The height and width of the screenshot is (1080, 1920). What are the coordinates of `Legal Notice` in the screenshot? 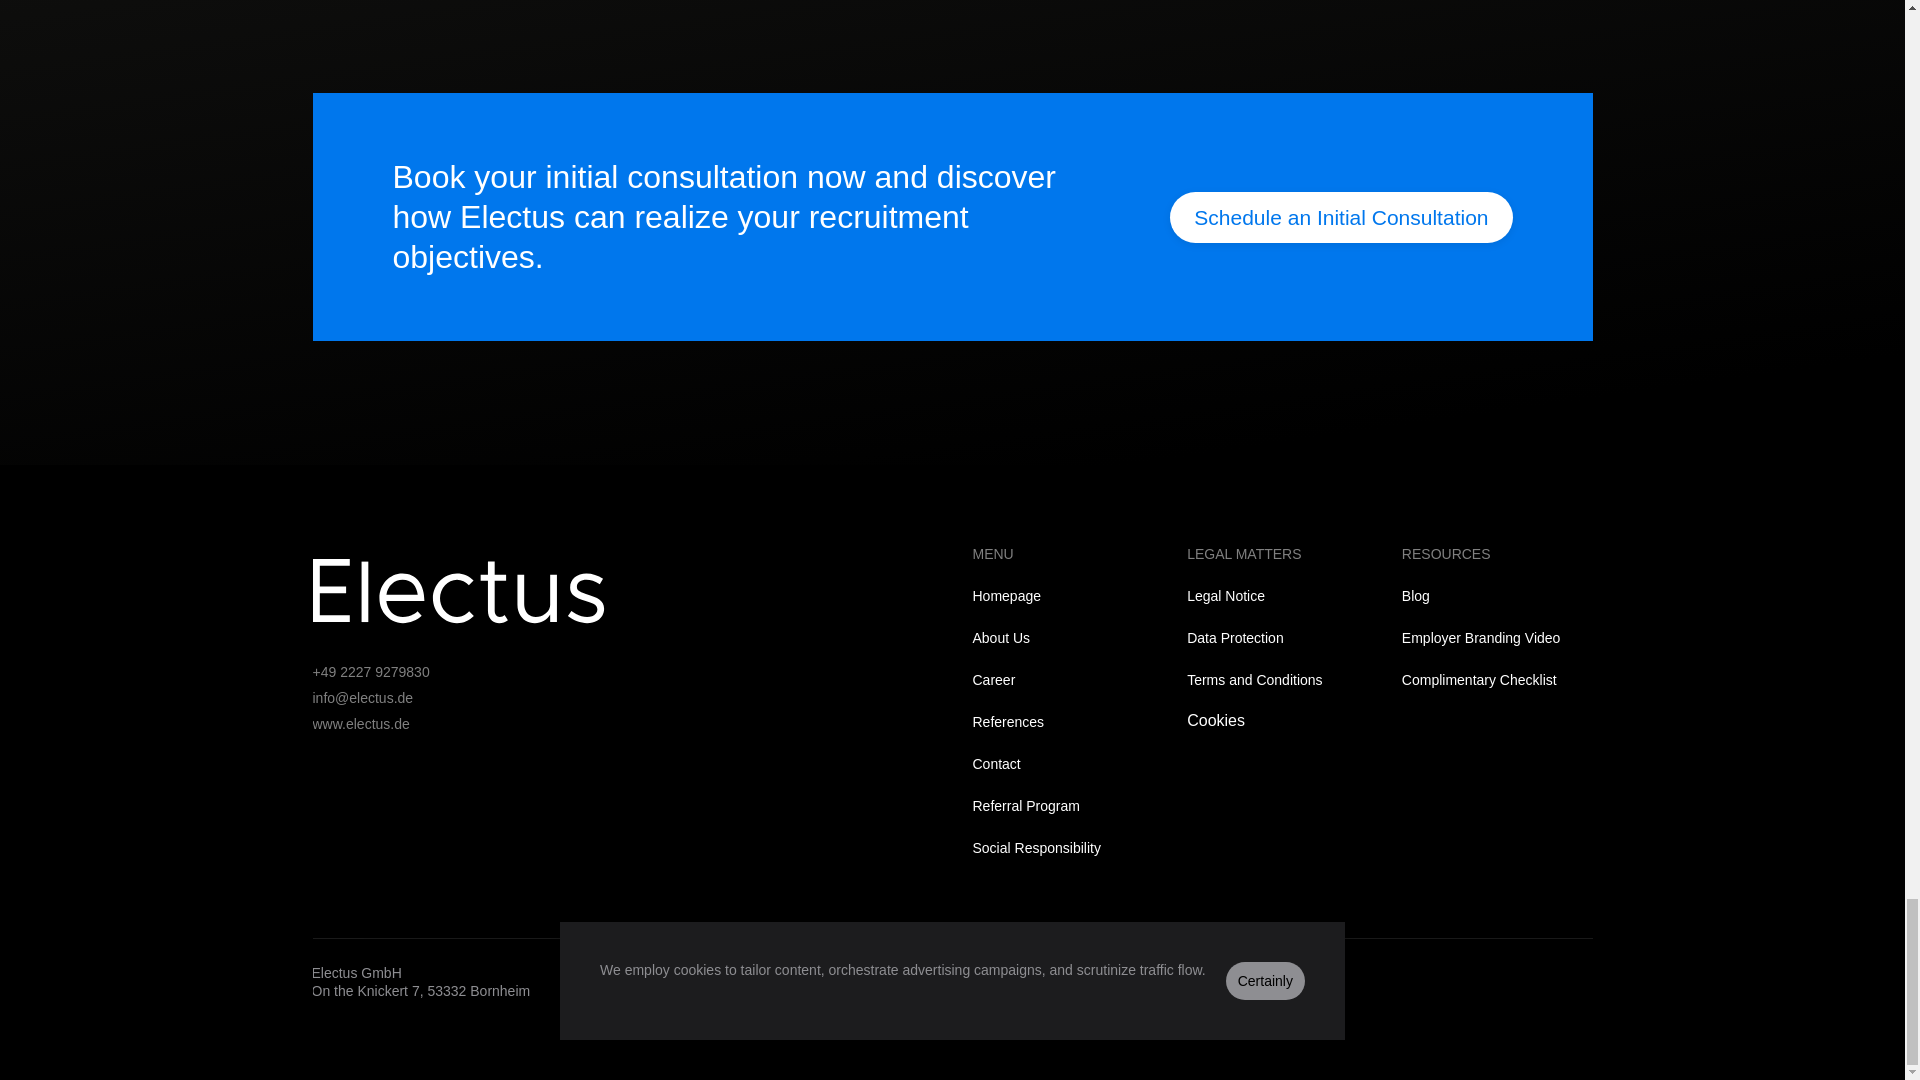 It's located at (1226, 595).